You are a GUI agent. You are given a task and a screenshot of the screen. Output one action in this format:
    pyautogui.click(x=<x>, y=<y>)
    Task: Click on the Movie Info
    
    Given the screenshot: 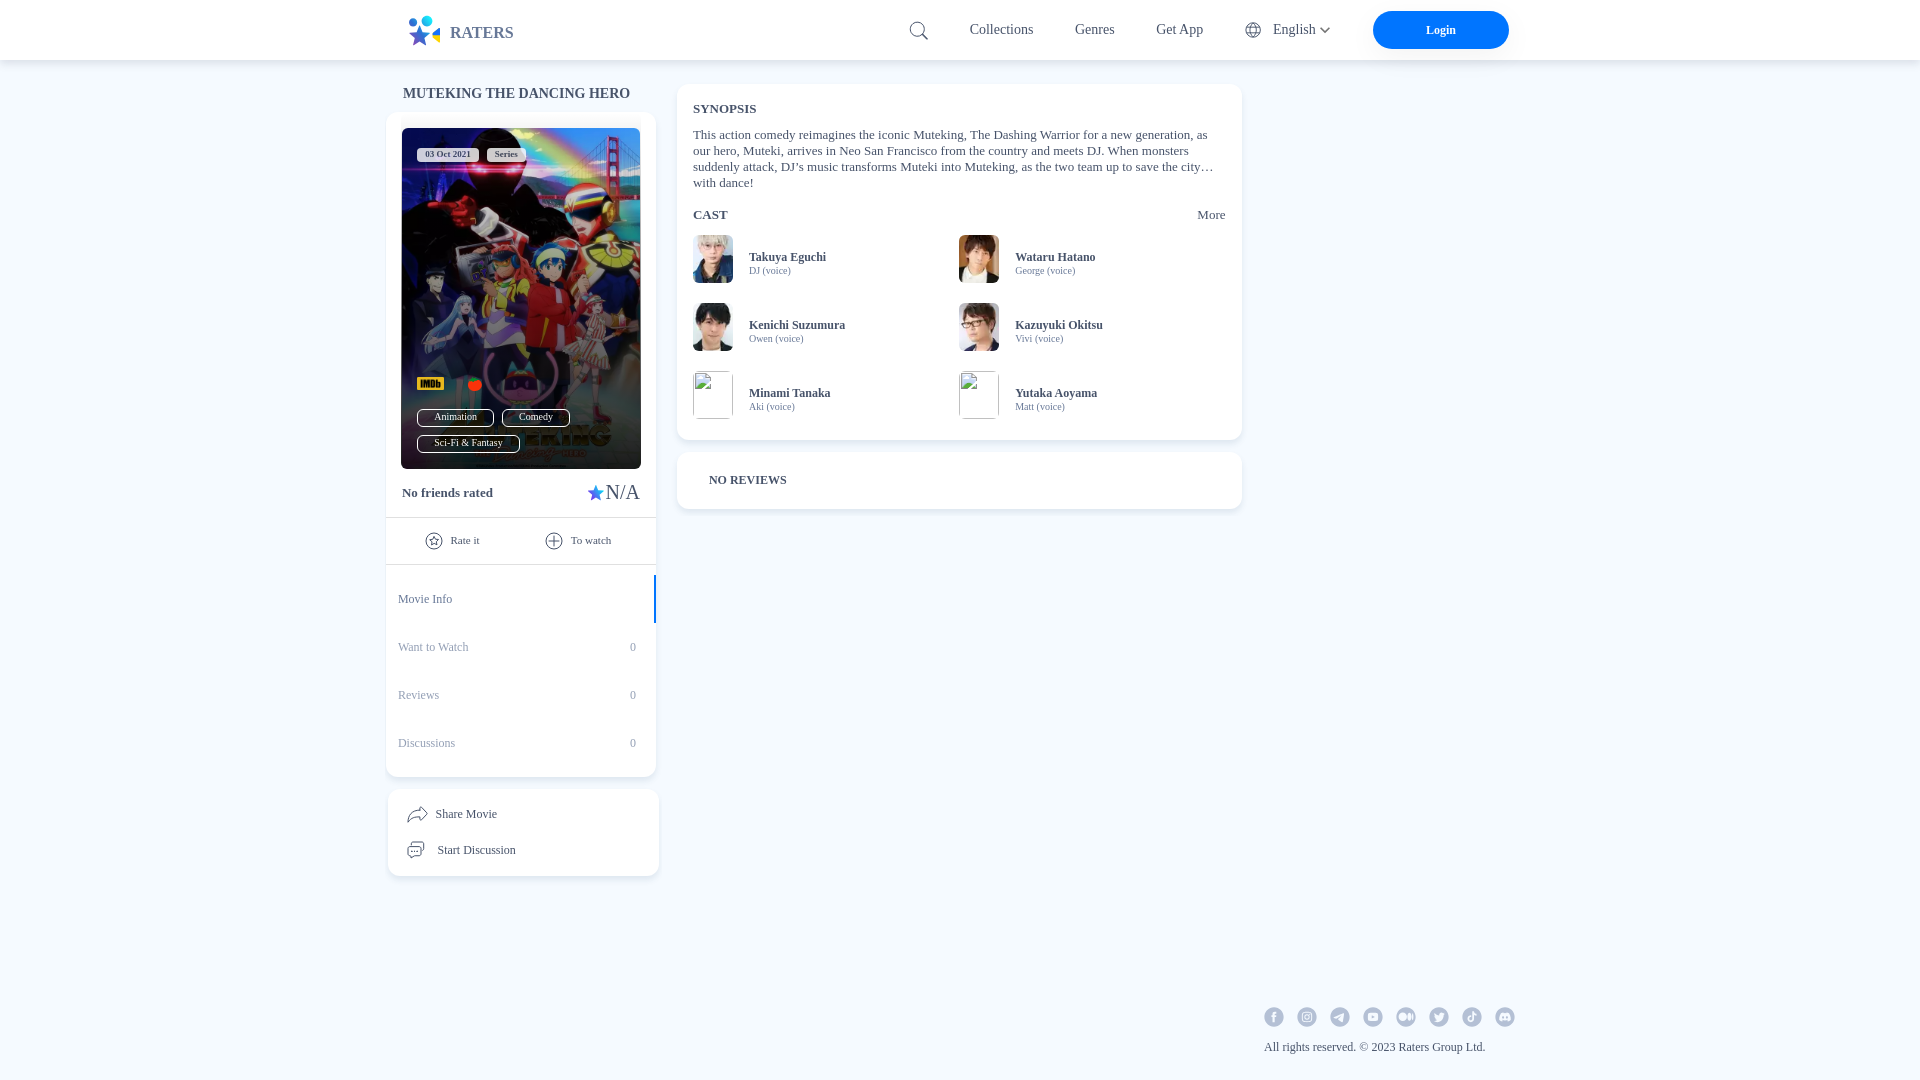 What is the action you would take?
    pyautogui.click(x=535, y=417)
    